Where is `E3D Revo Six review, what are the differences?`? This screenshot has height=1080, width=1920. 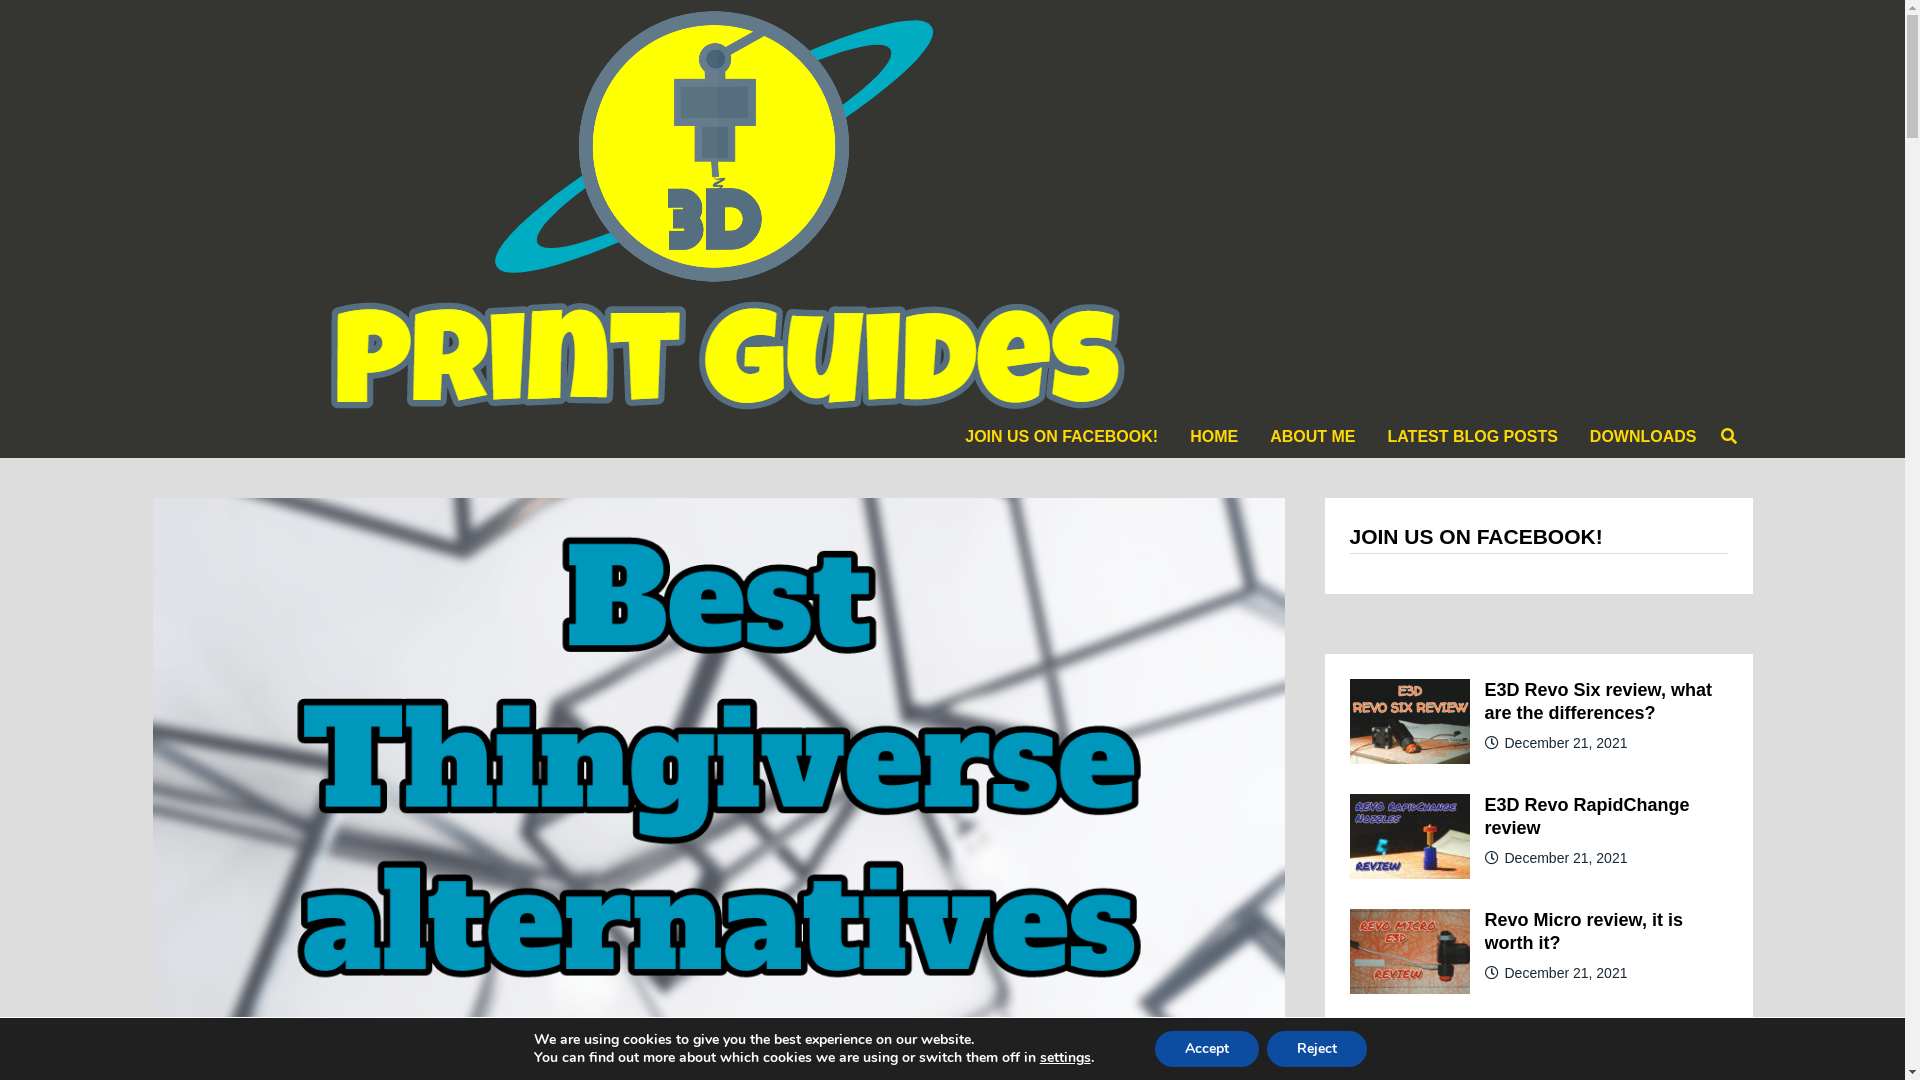 E3D Revo Six review, what are the differences? is located at coordinates (1410, 692).